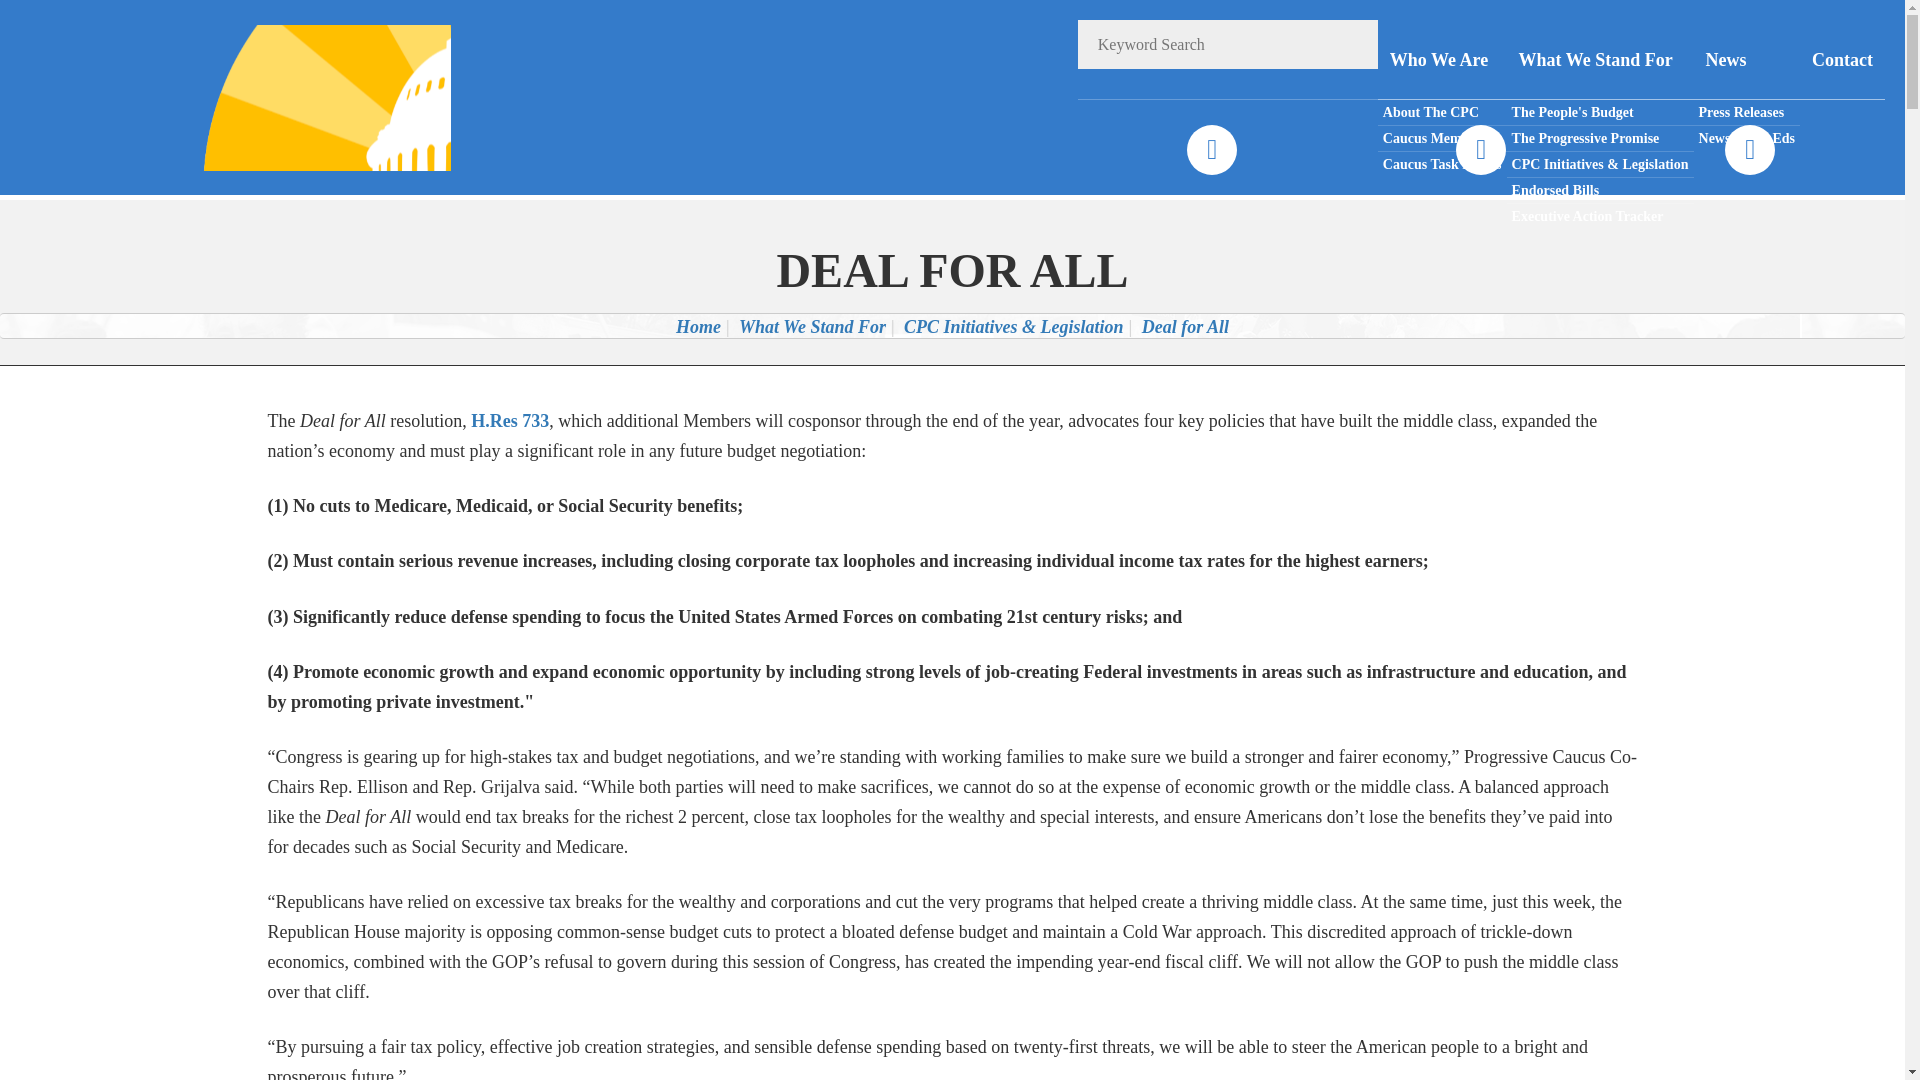 This screenshot has height=1080, width=1920. Describe the element at coordinates (1746, 60) in the screenshot. I see `News` at that location.